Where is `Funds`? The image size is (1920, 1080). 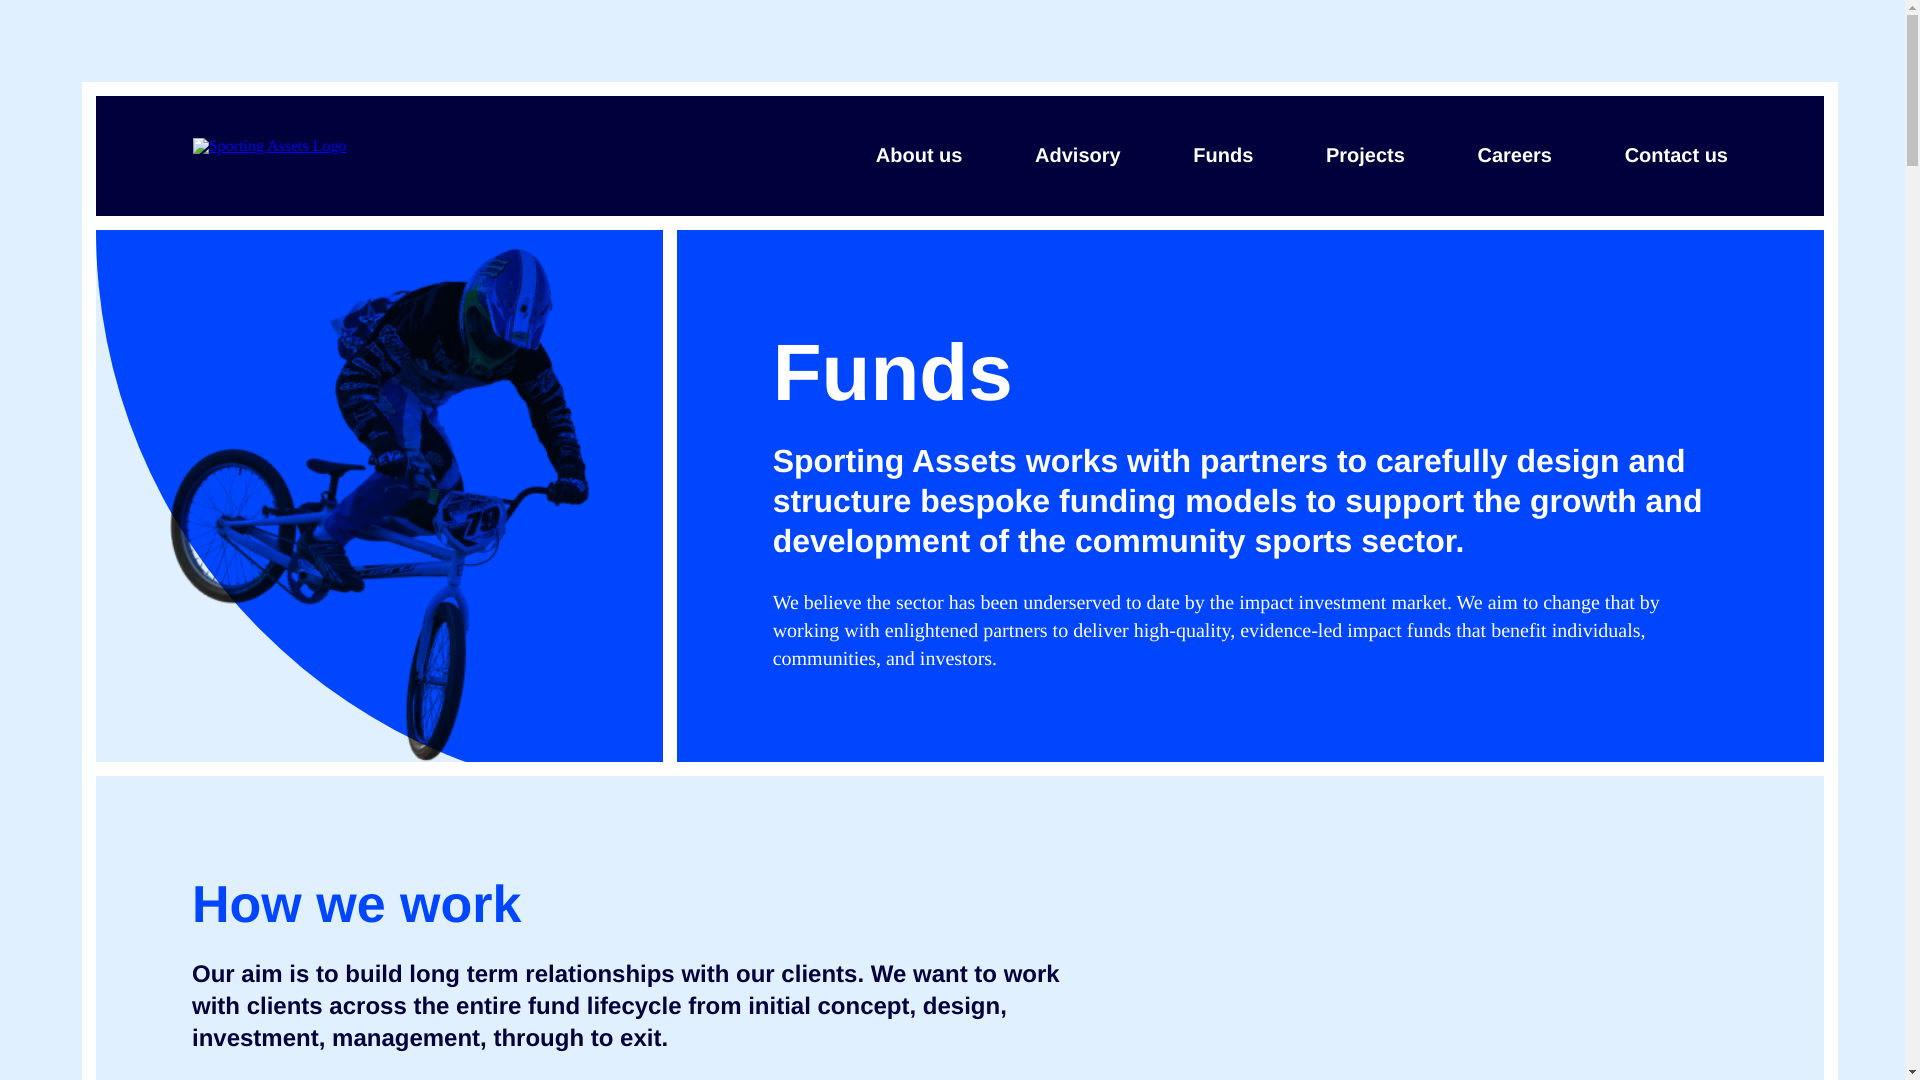 Funds is located at coordinates (1224, 156).